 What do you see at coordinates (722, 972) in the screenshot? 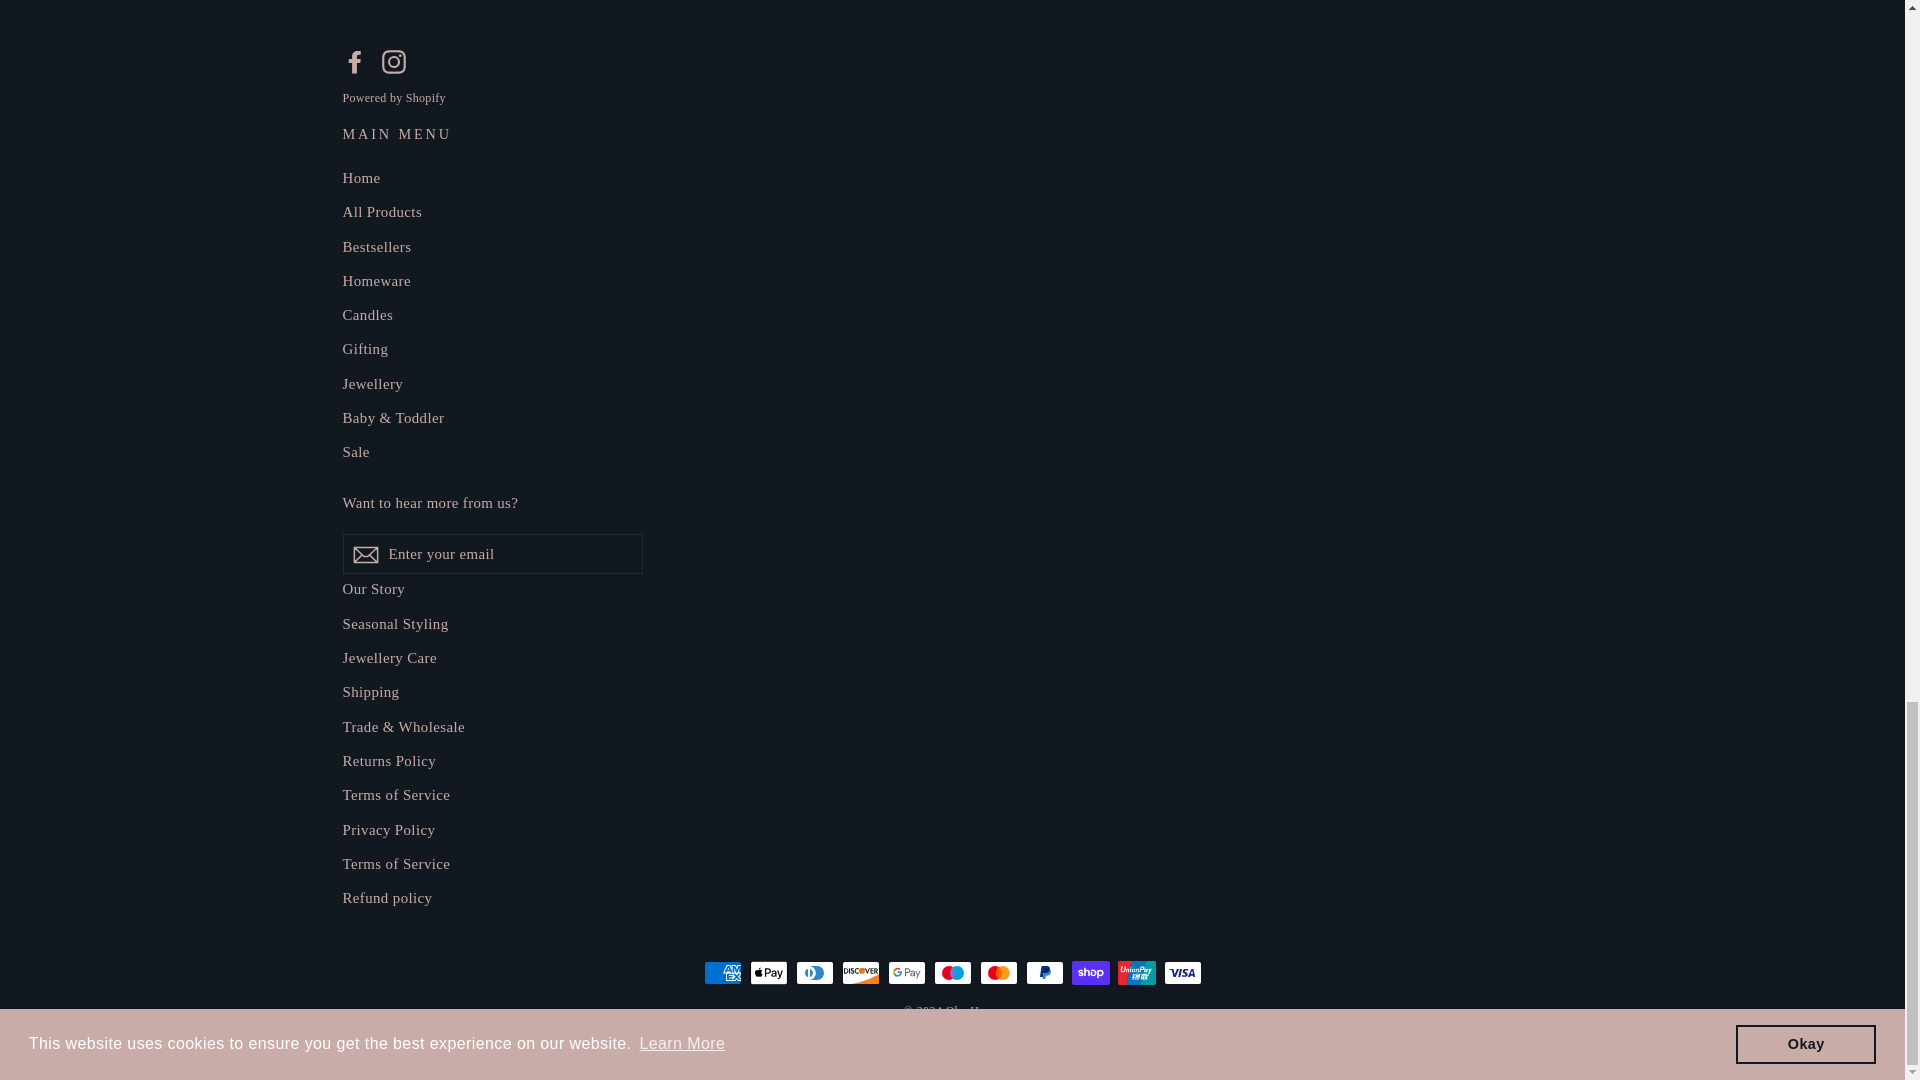
I see `American Express` at bounding box center [722, 972].